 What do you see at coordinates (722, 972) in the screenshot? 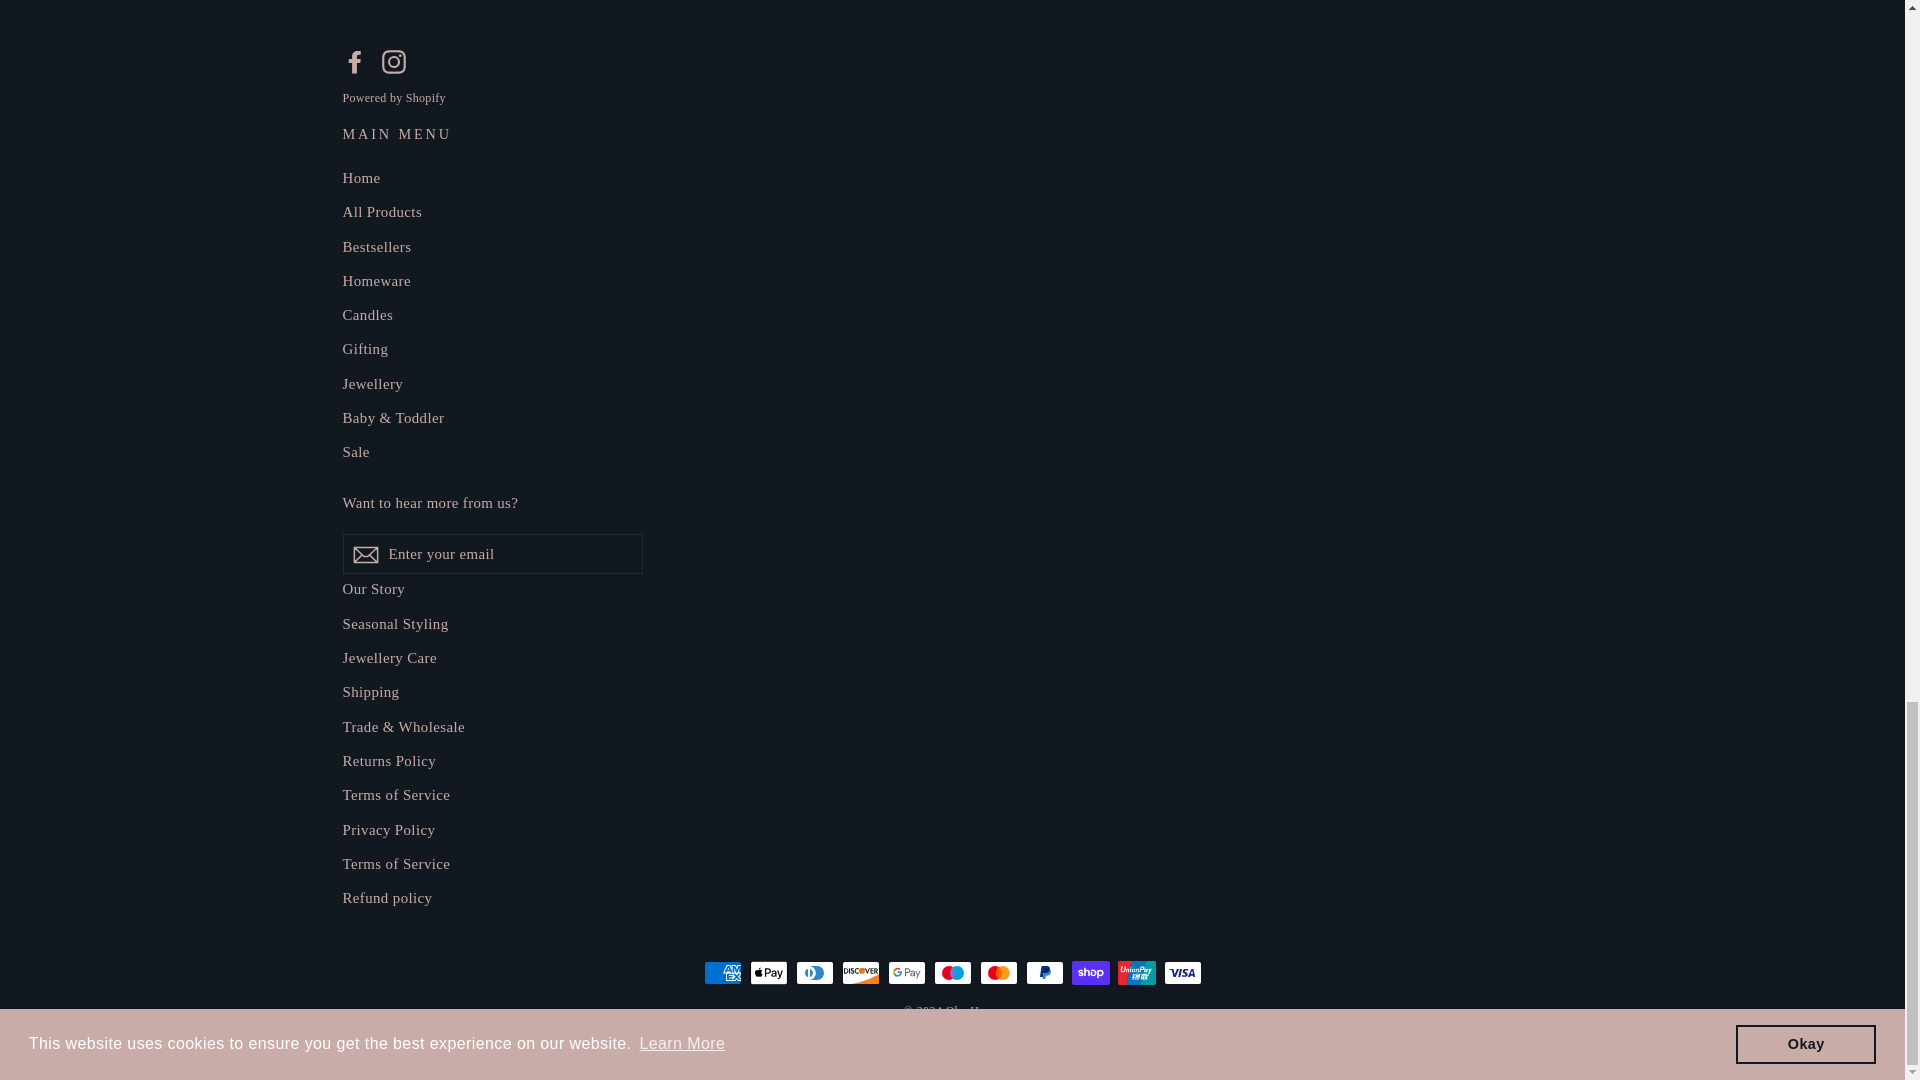
I see `American Express` at bounding box center [722, 972].